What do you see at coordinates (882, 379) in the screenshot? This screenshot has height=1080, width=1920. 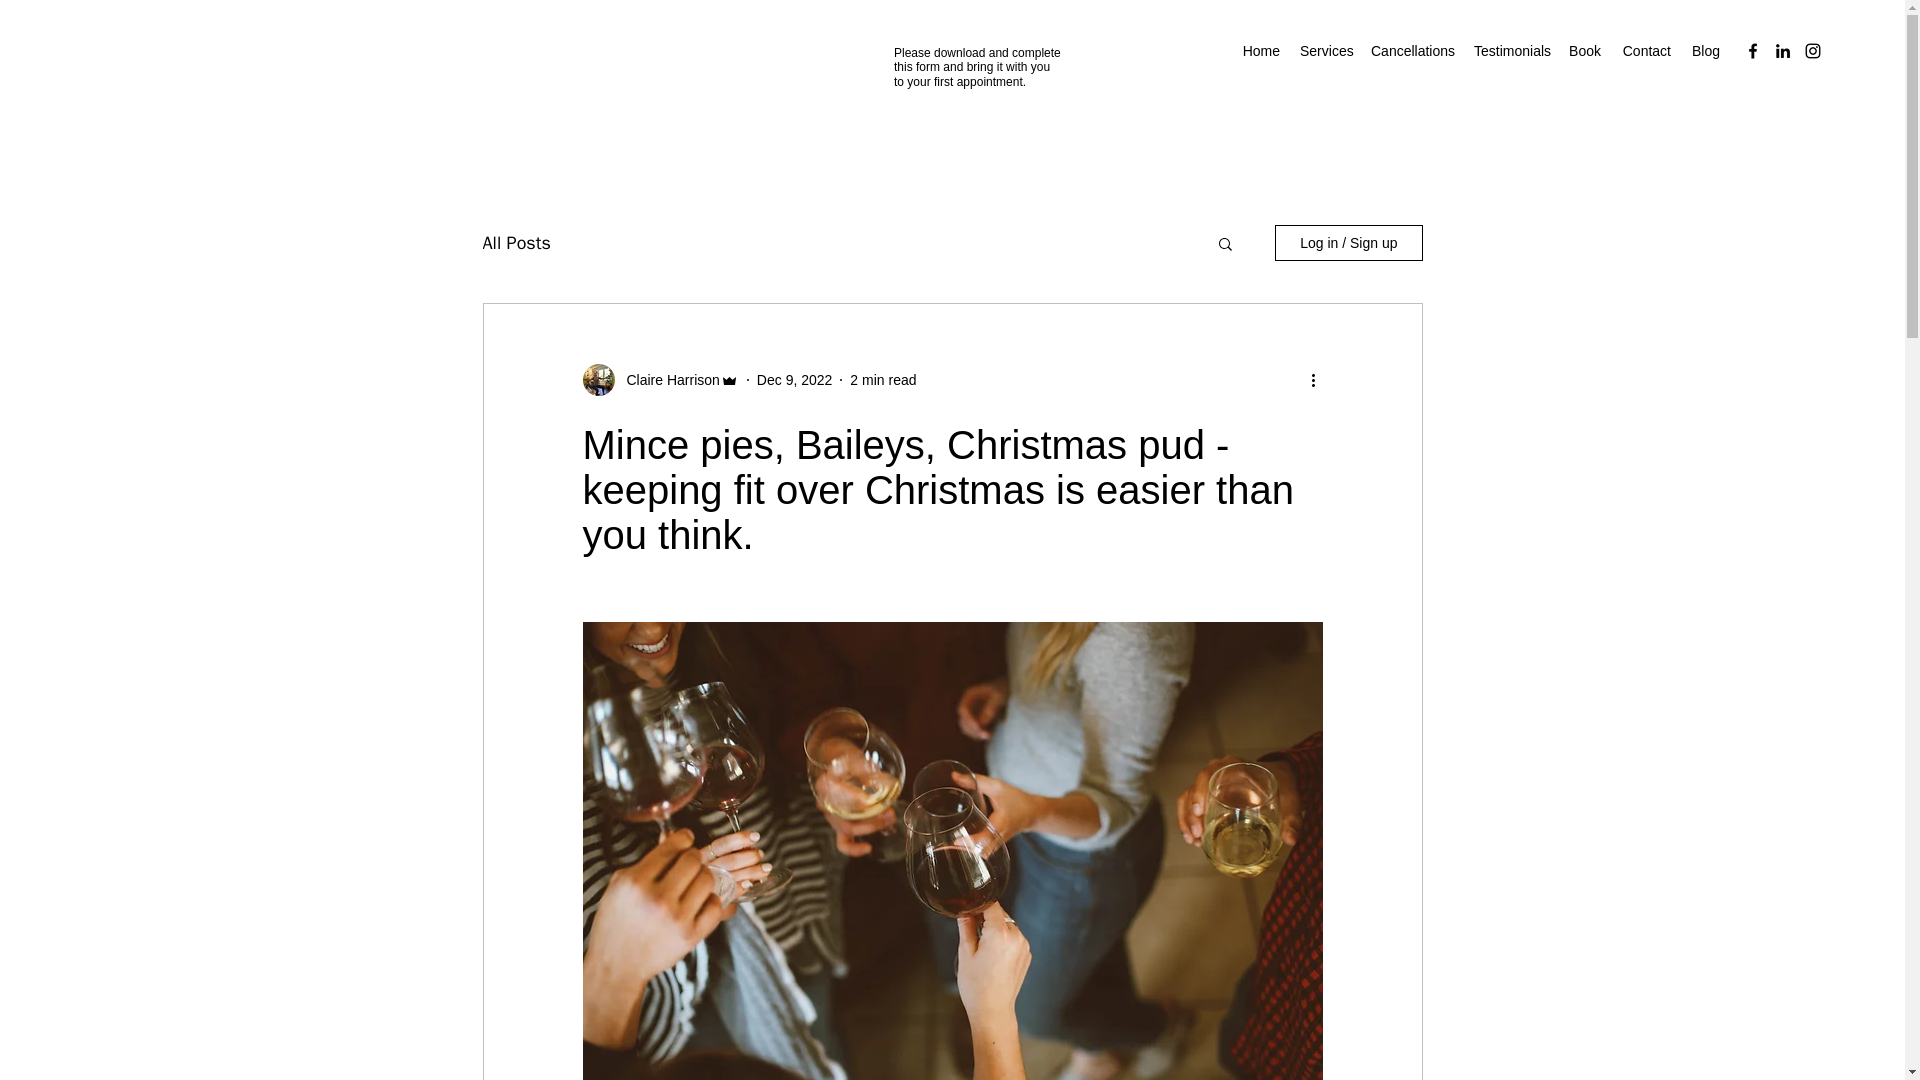 I see `2 min read` at bounding box center [882, 379].